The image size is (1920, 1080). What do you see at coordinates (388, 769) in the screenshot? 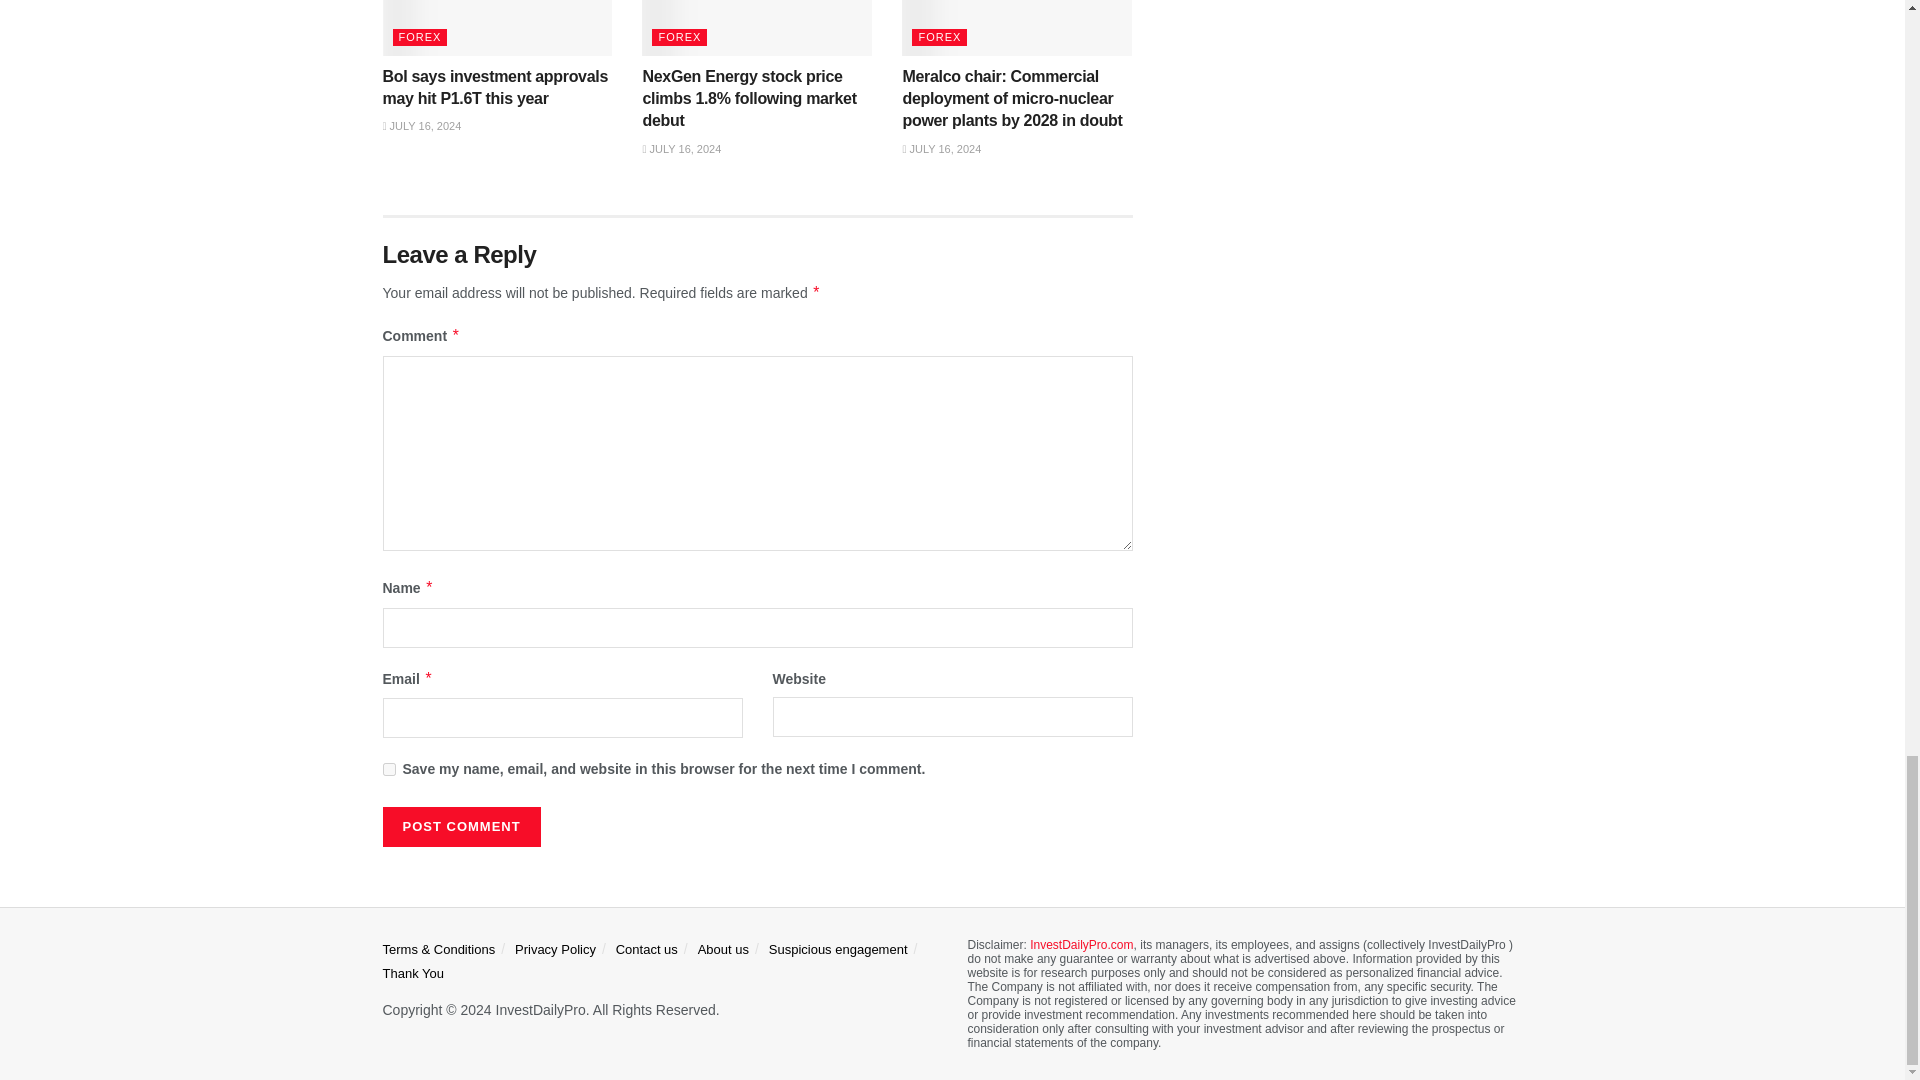
I see `yes` at bounding box center [388, 769].